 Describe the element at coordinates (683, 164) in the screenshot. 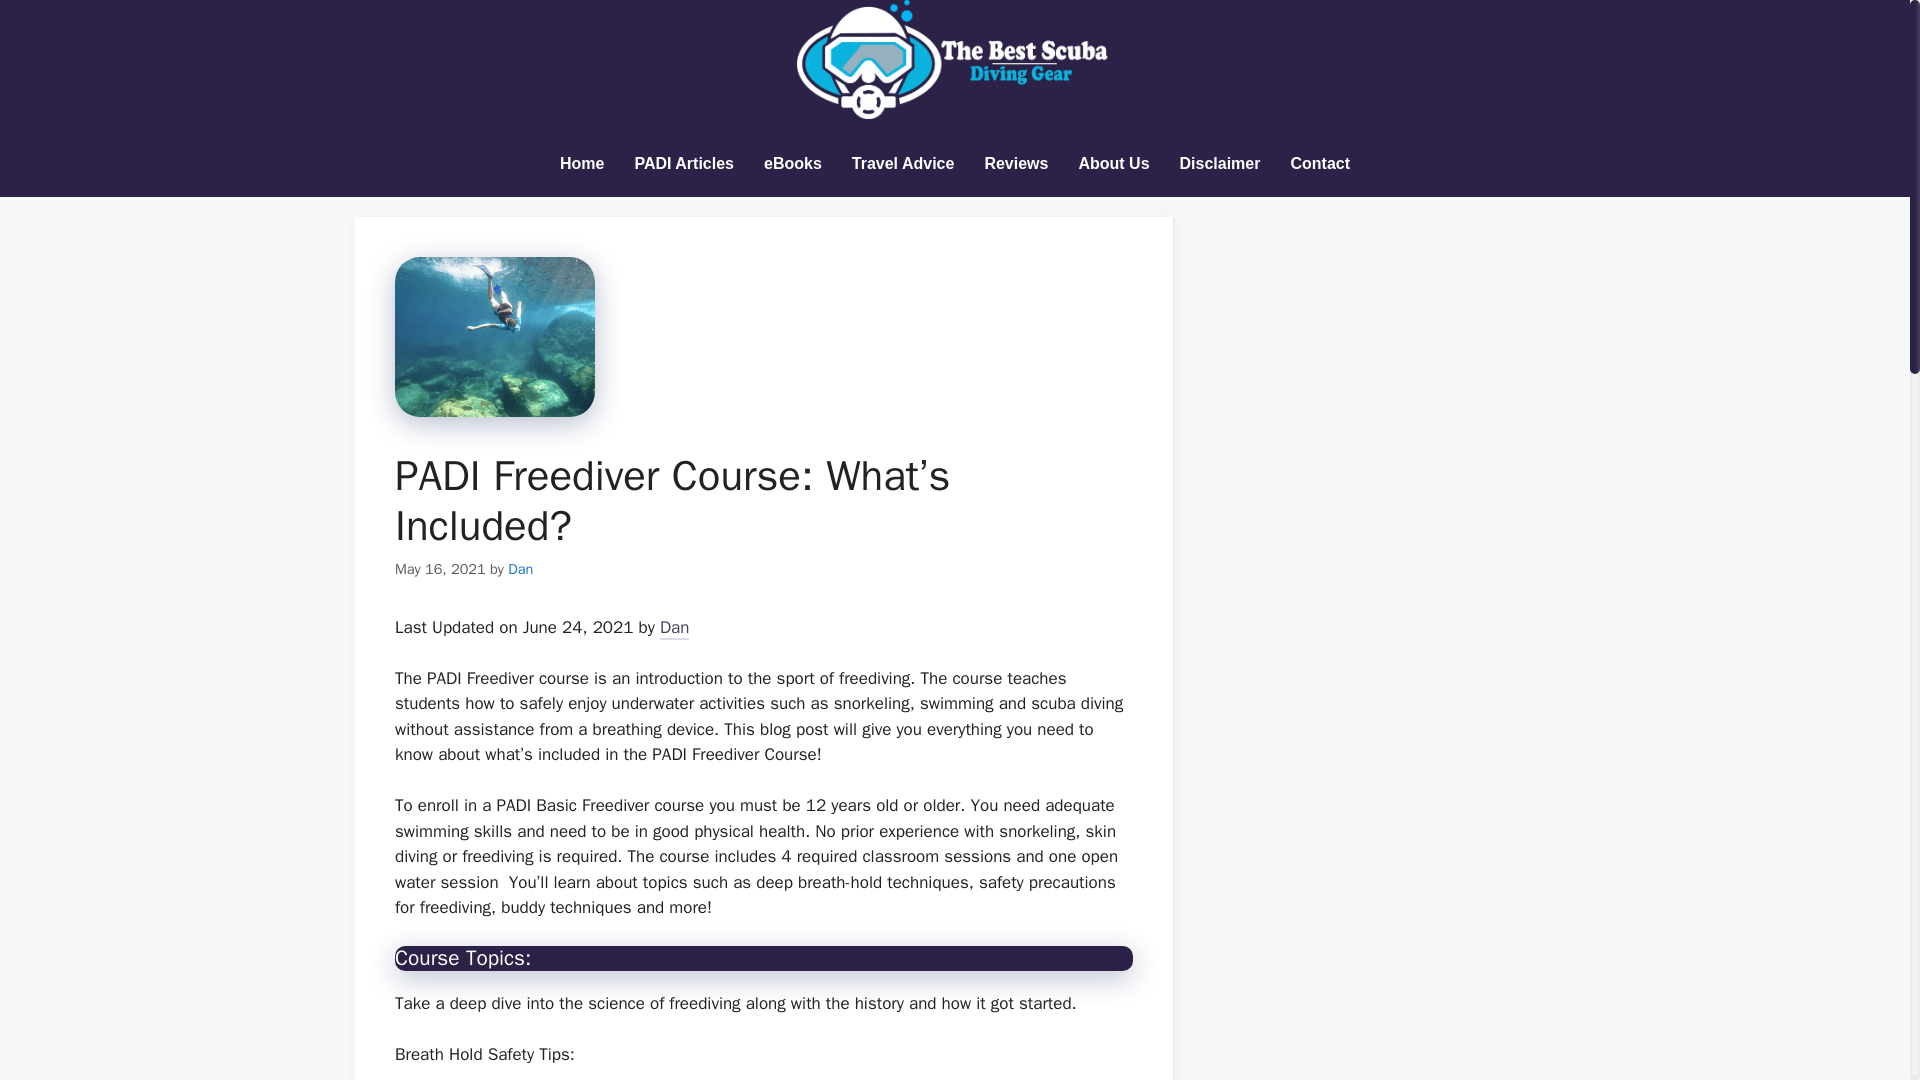

I see `PADI Articles` at that location.